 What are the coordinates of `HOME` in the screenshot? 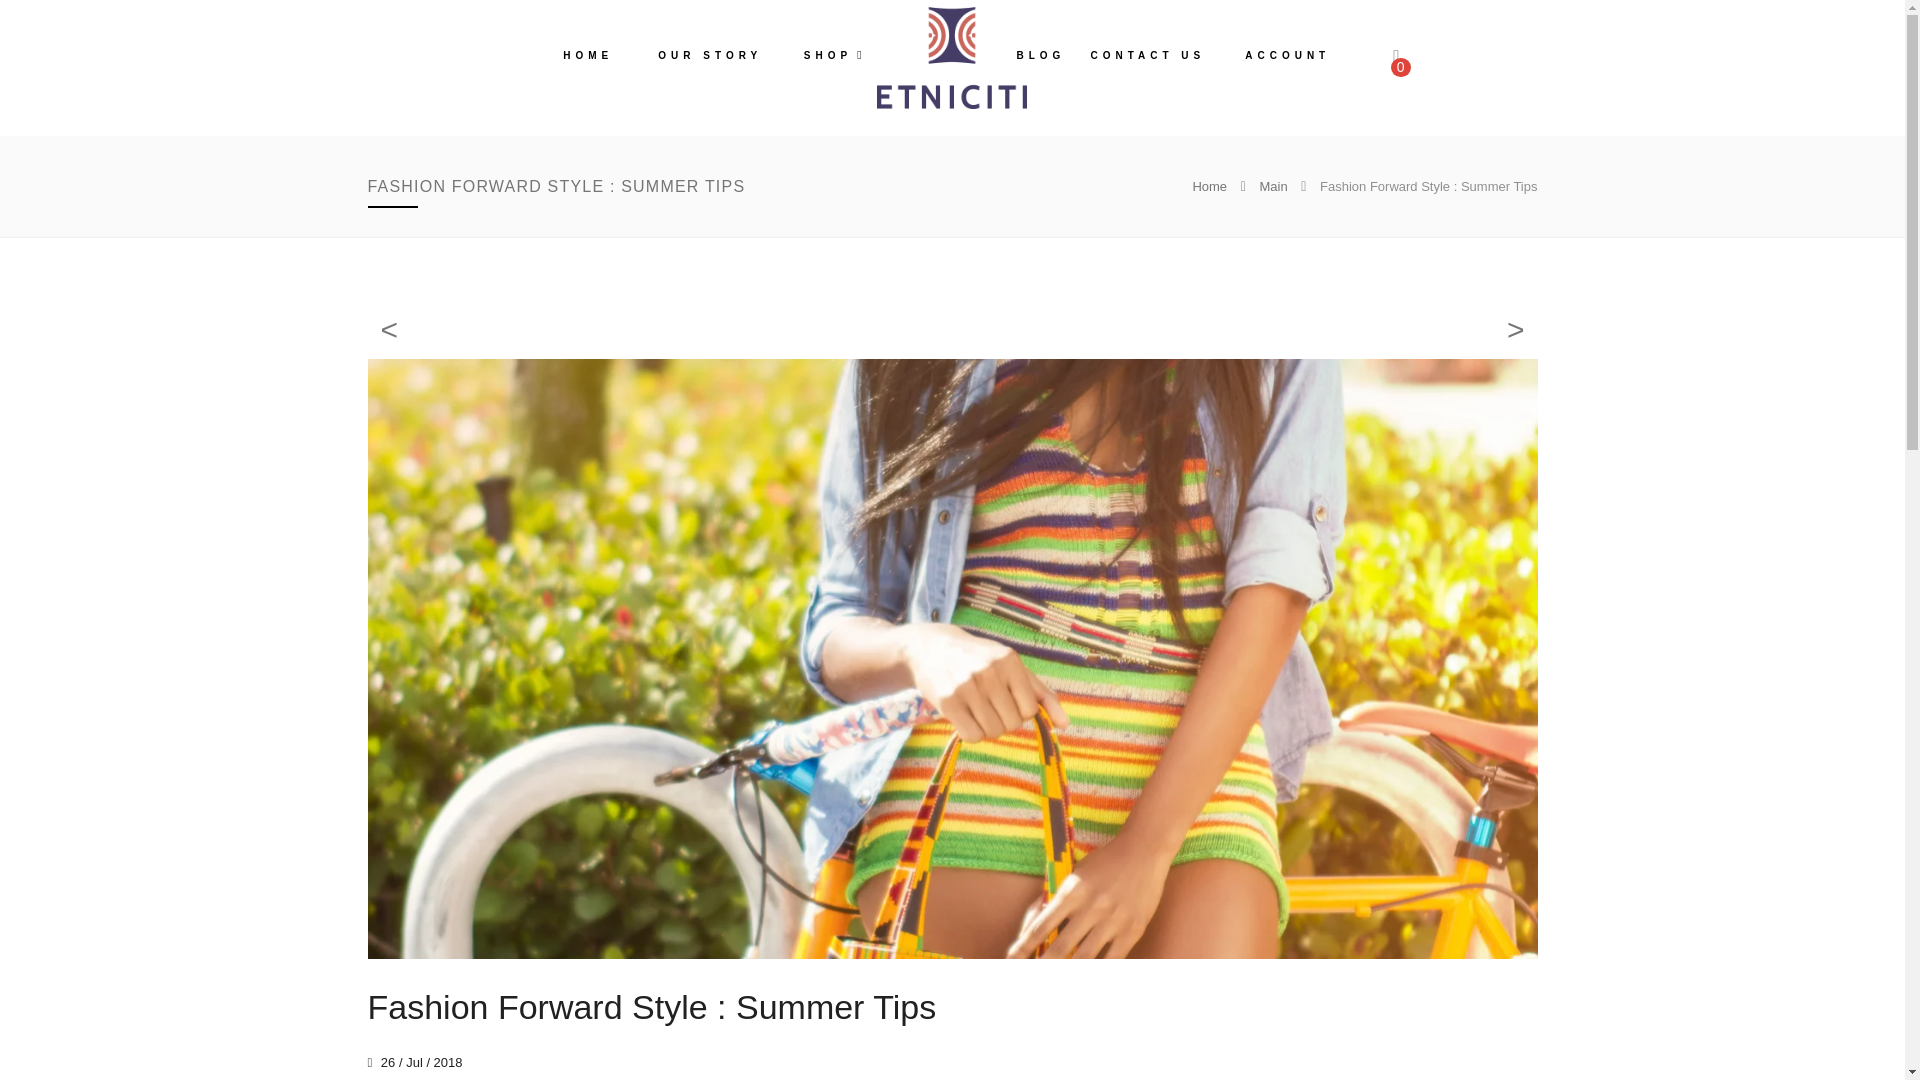 It's located at (588, 57).